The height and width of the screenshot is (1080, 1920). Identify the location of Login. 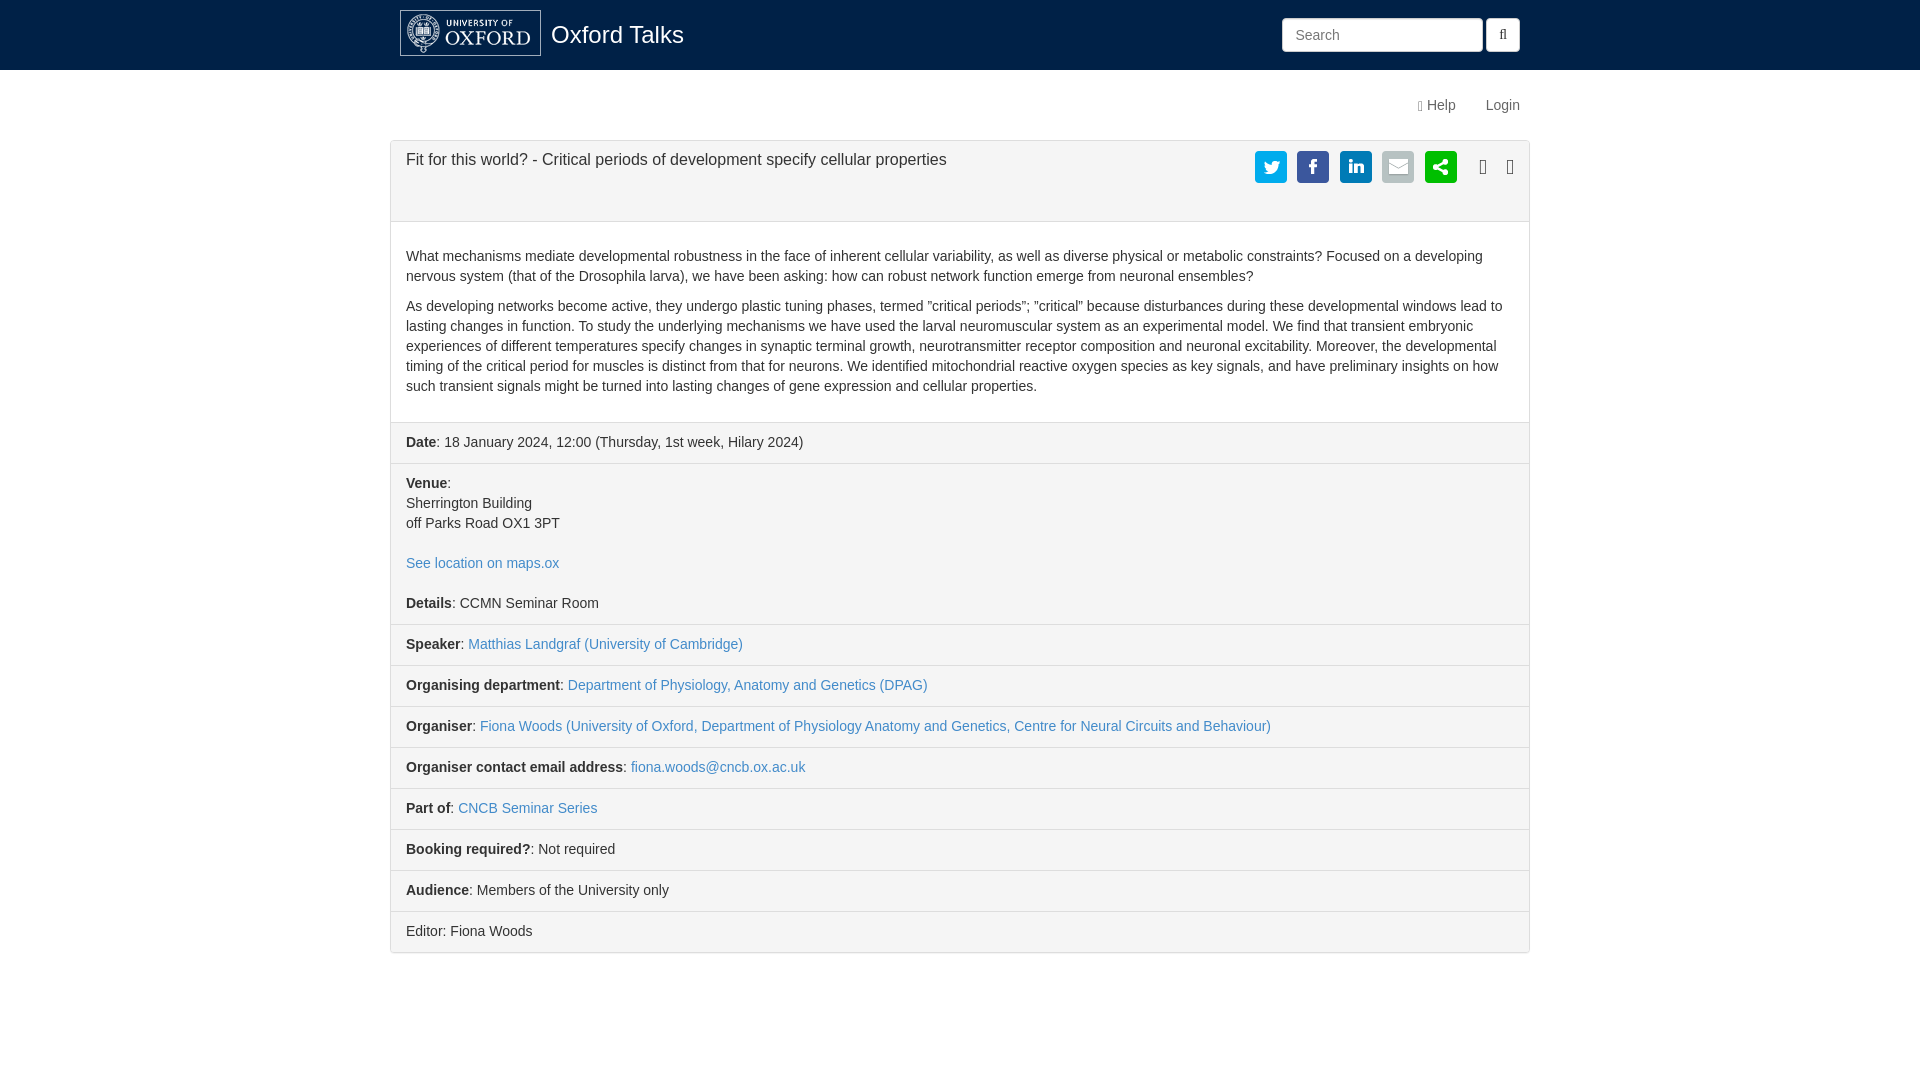
(1502, 104).